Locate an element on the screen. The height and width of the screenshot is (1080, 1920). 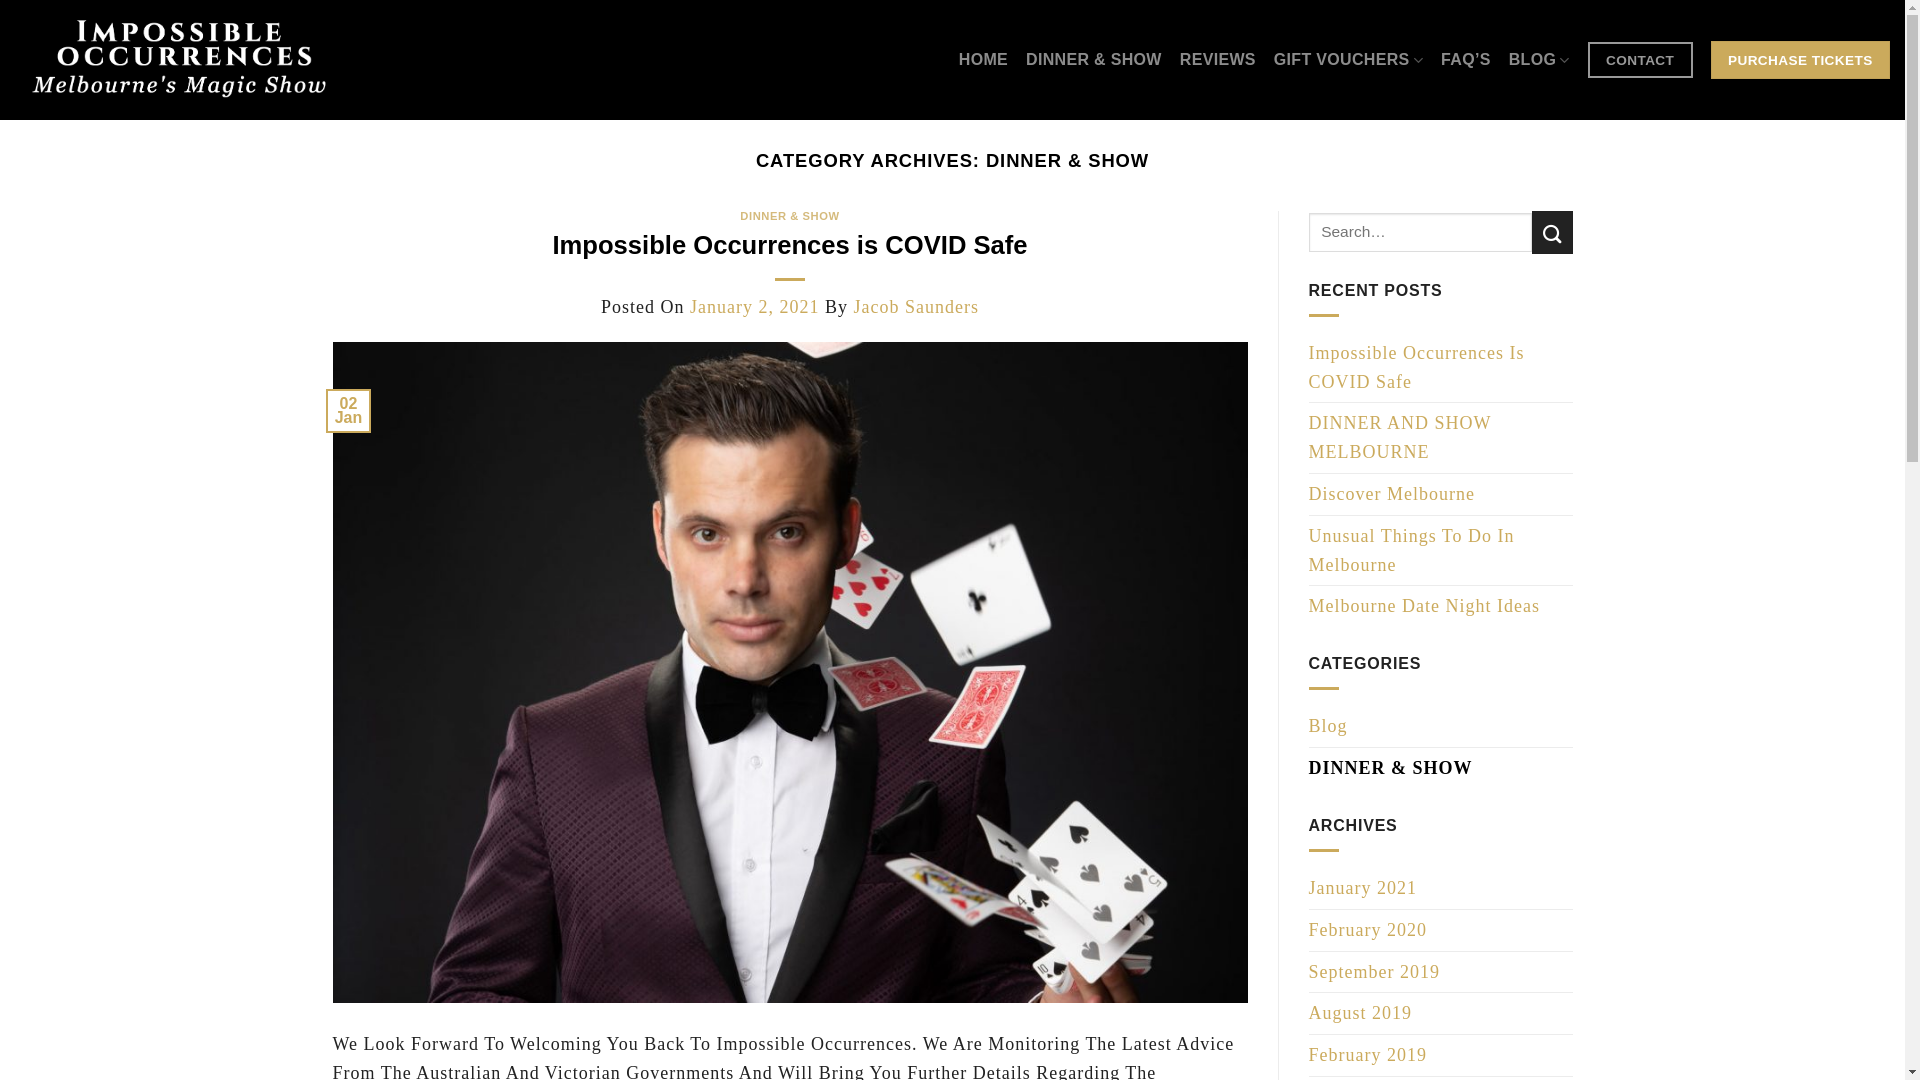
Impossible Occurrences is COVID Safe is located at coordinates (790, 245).